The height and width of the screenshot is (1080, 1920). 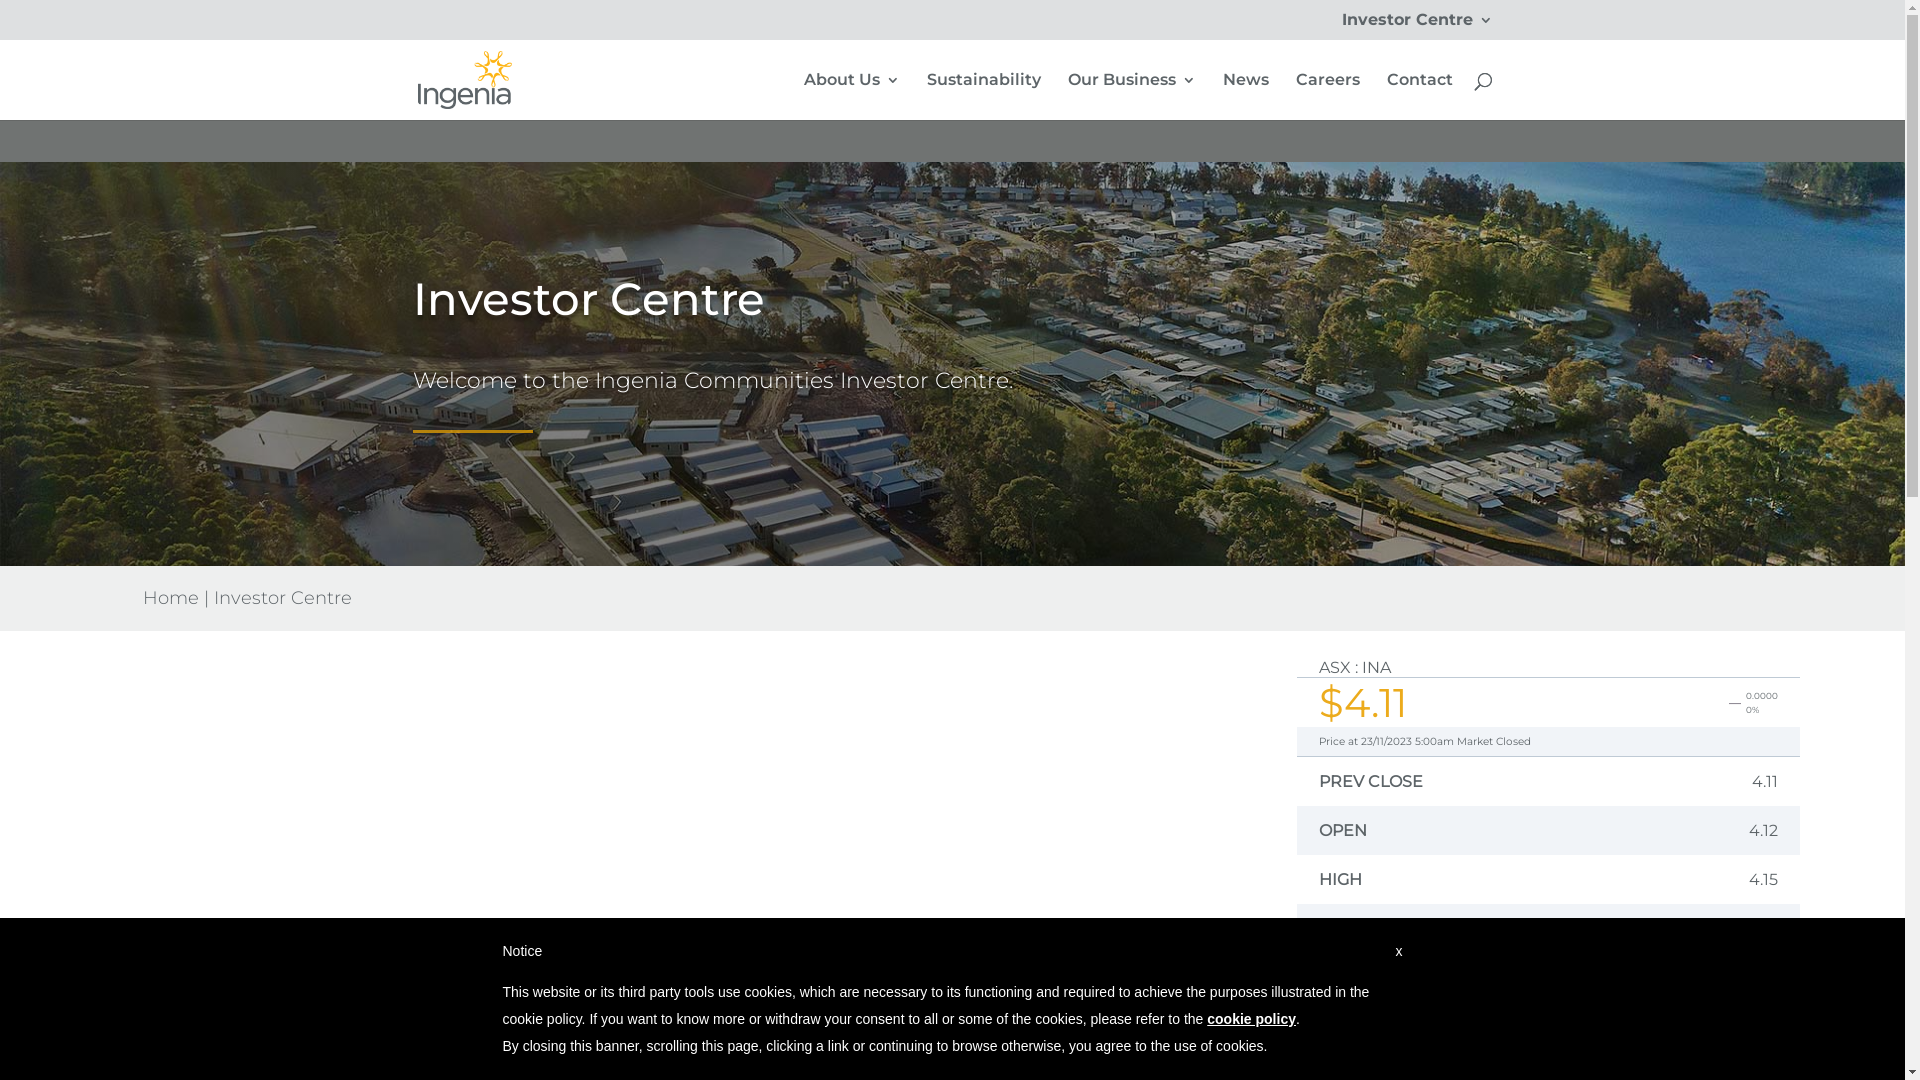 I want to click on Contact, so click(x=1419, y=96).